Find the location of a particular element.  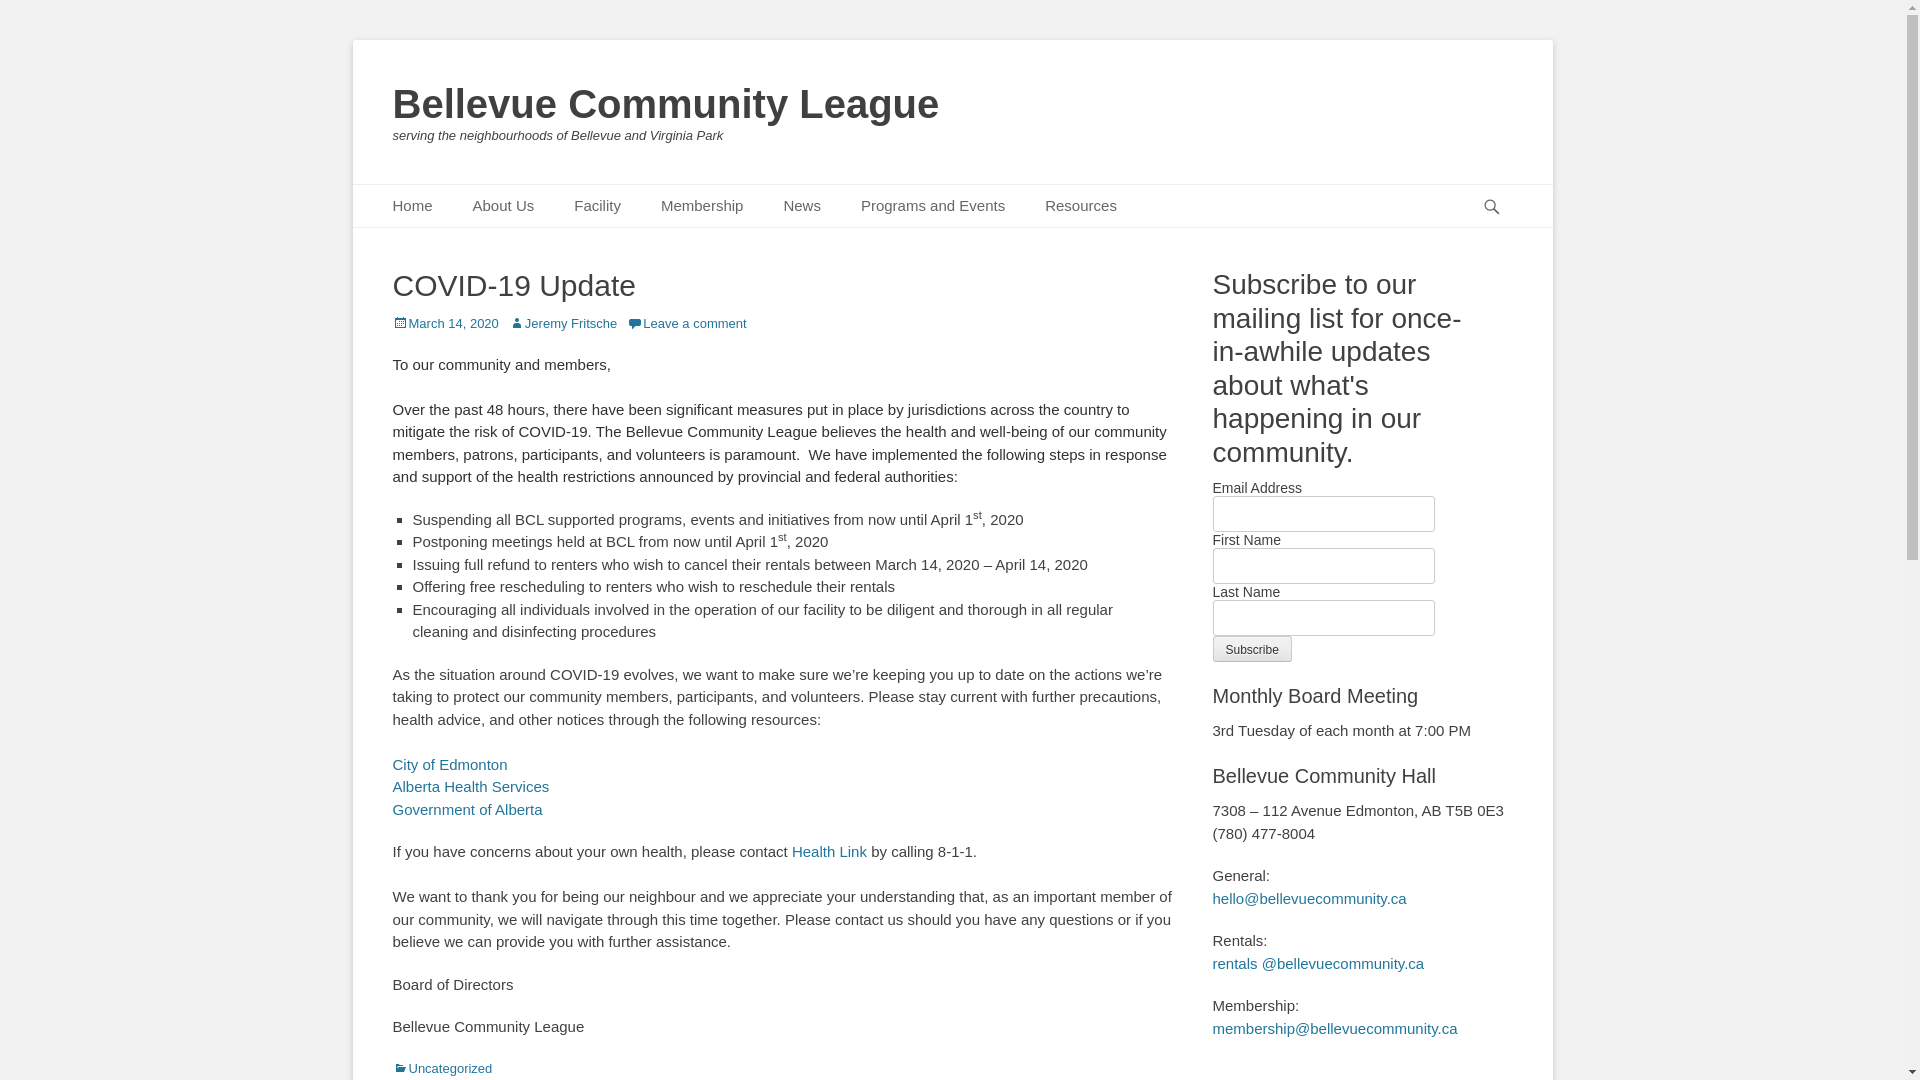

hello@bellevuecommunity.ca is located at coordinates (1309, 898).